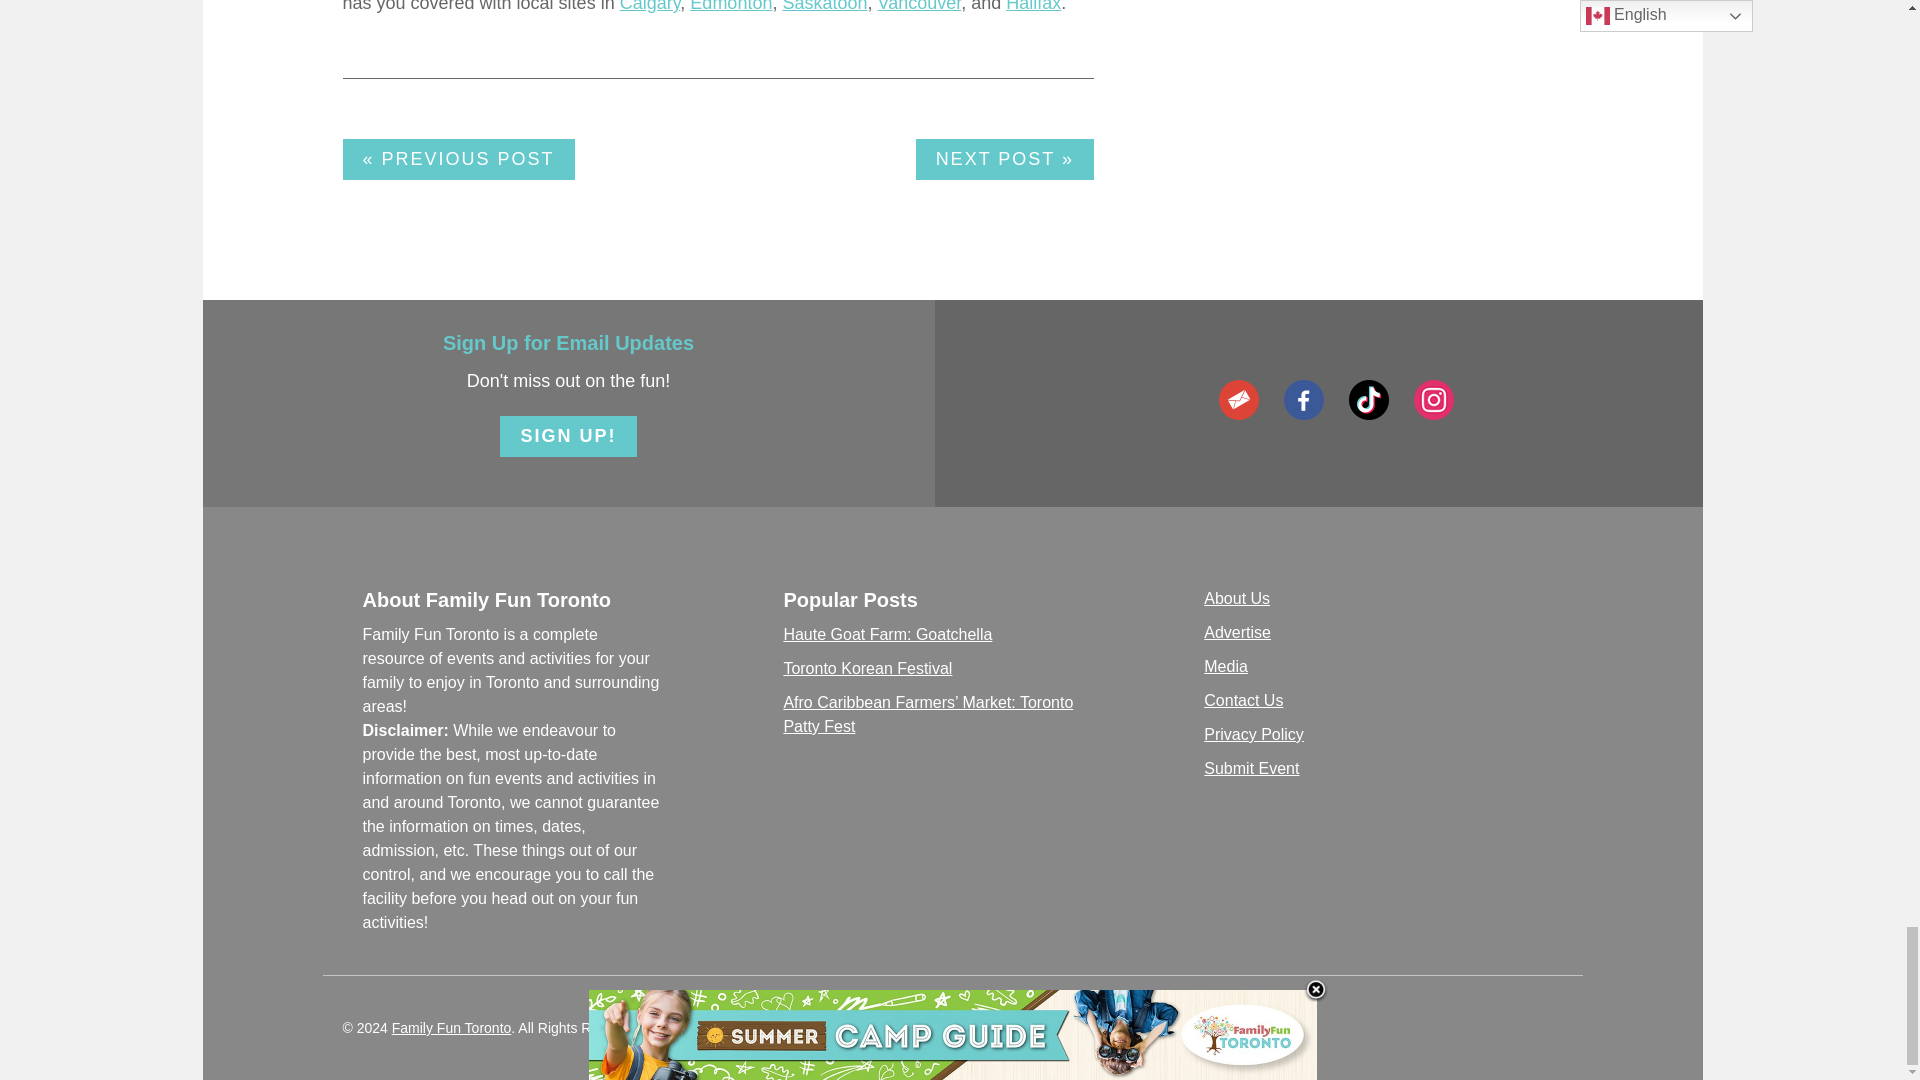  What do you see at coordinates (1433, 400) in the screenshot?
I see `Instagram` at bounding box center [1433, 400].